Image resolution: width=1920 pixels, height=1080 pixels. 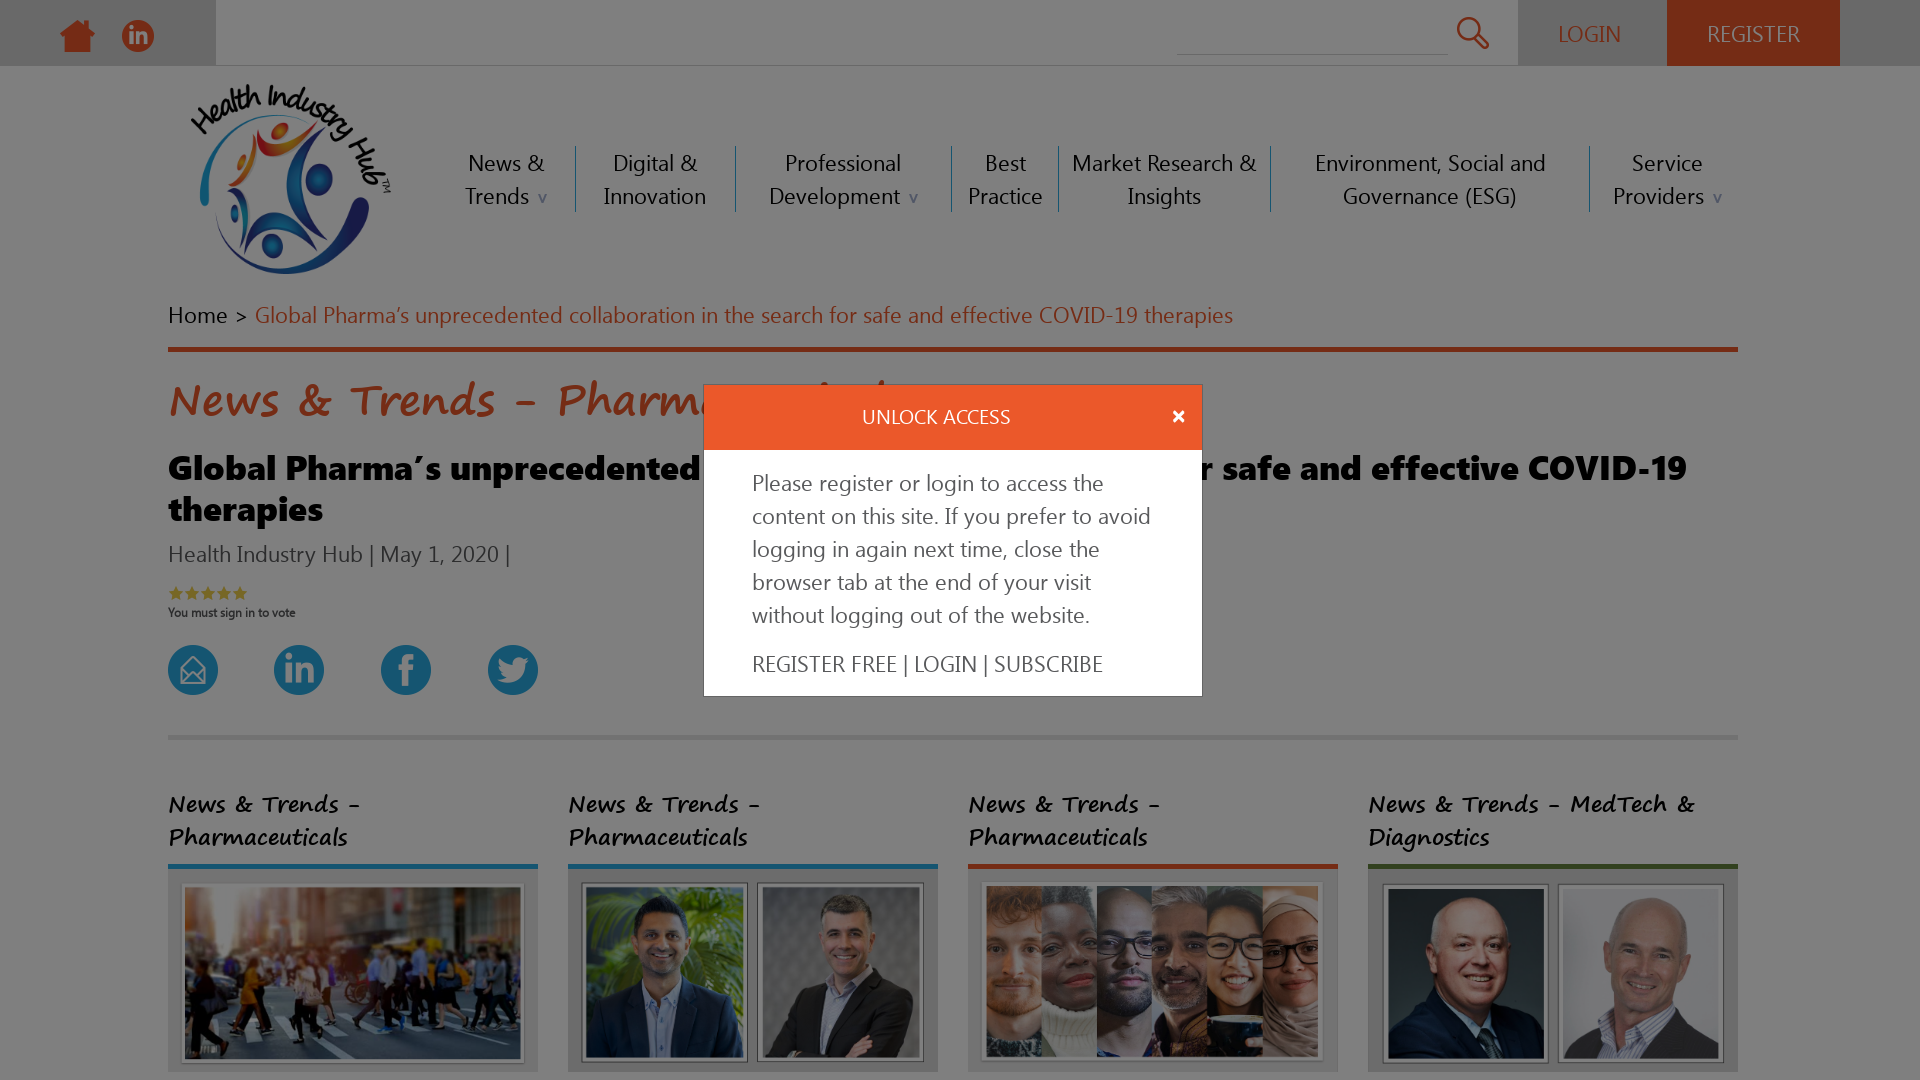 What do you see at coordinates (78, 32) in the screenshot?
I see `Health Industry Hub` at bounding box center [78, 32].